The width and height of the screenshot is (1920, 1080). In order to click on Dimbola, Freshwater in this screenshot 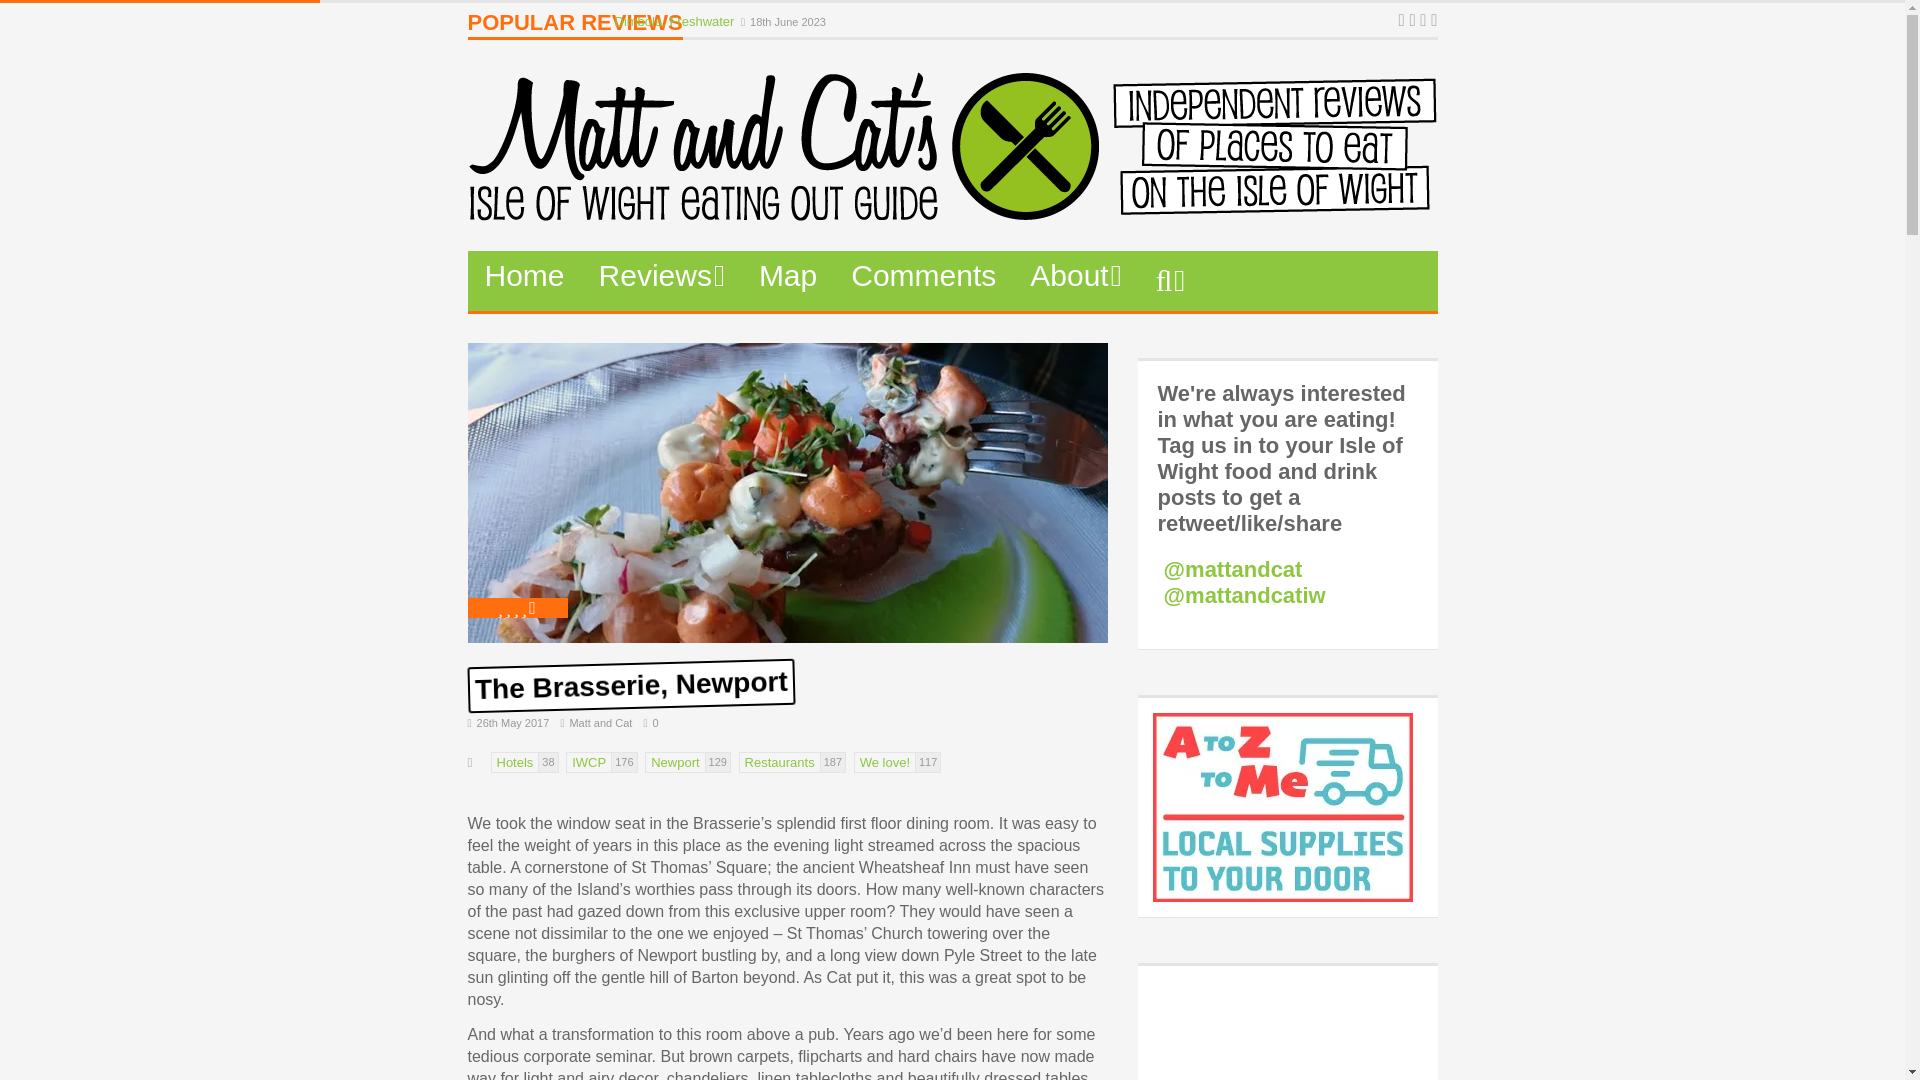, I will do `click(676, 22)`.